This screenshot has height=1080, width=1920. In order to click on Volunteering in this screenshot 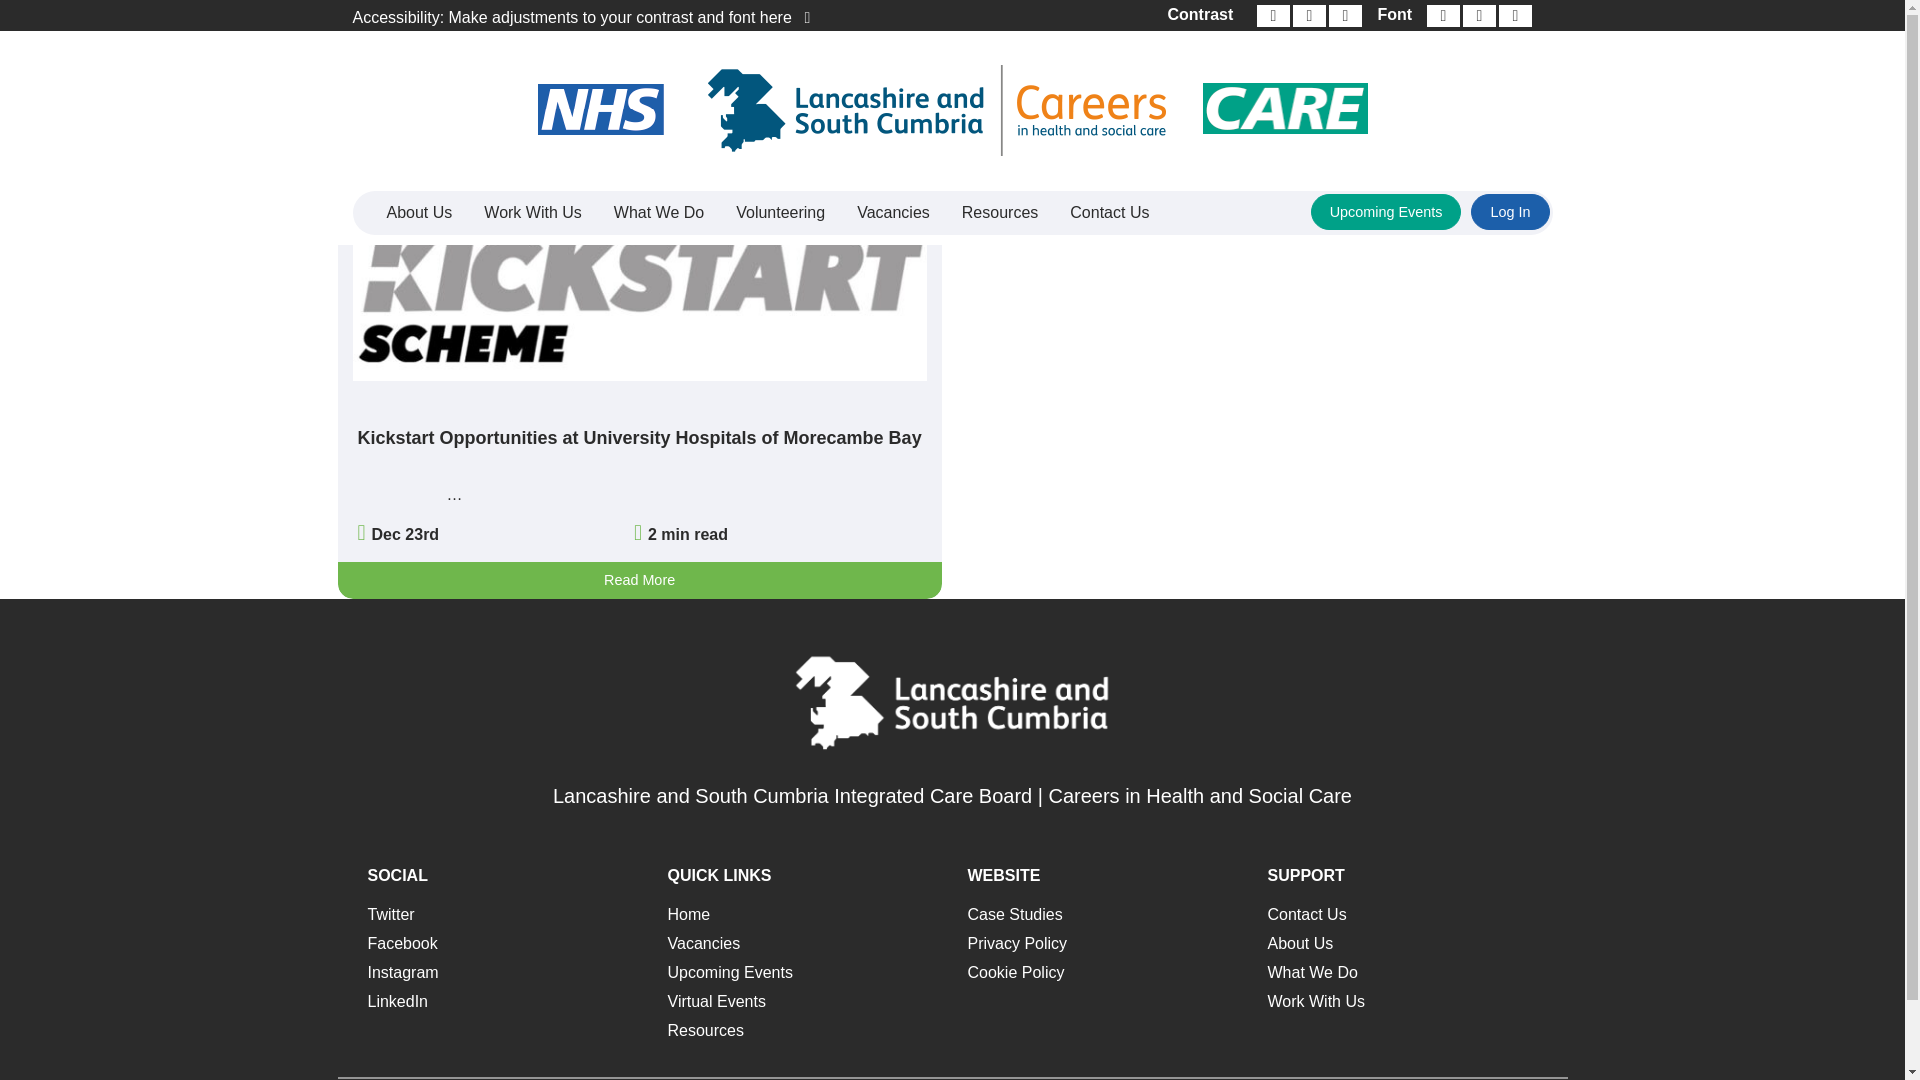, I will do `click(780, 213)`.